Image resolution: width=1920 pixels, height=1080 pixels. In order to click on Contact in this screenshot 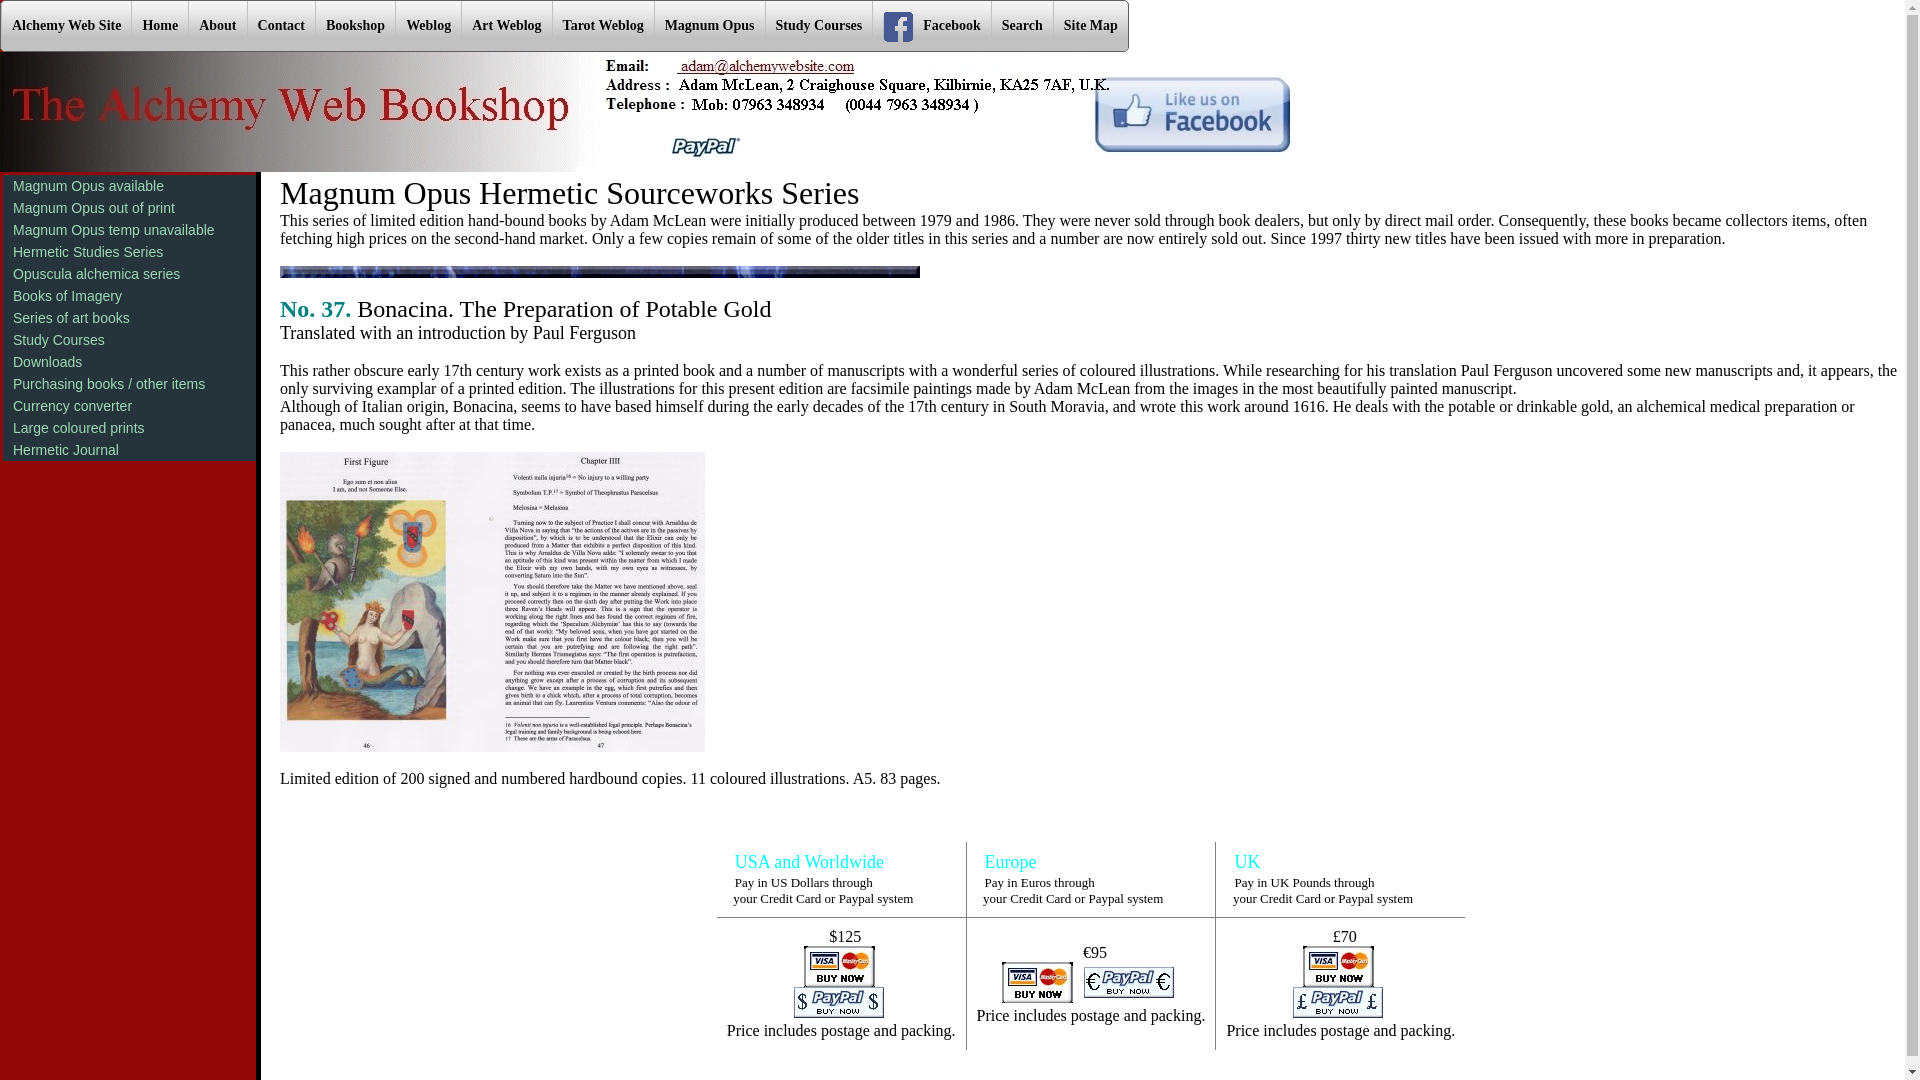, I will do `click(280, 26)`.